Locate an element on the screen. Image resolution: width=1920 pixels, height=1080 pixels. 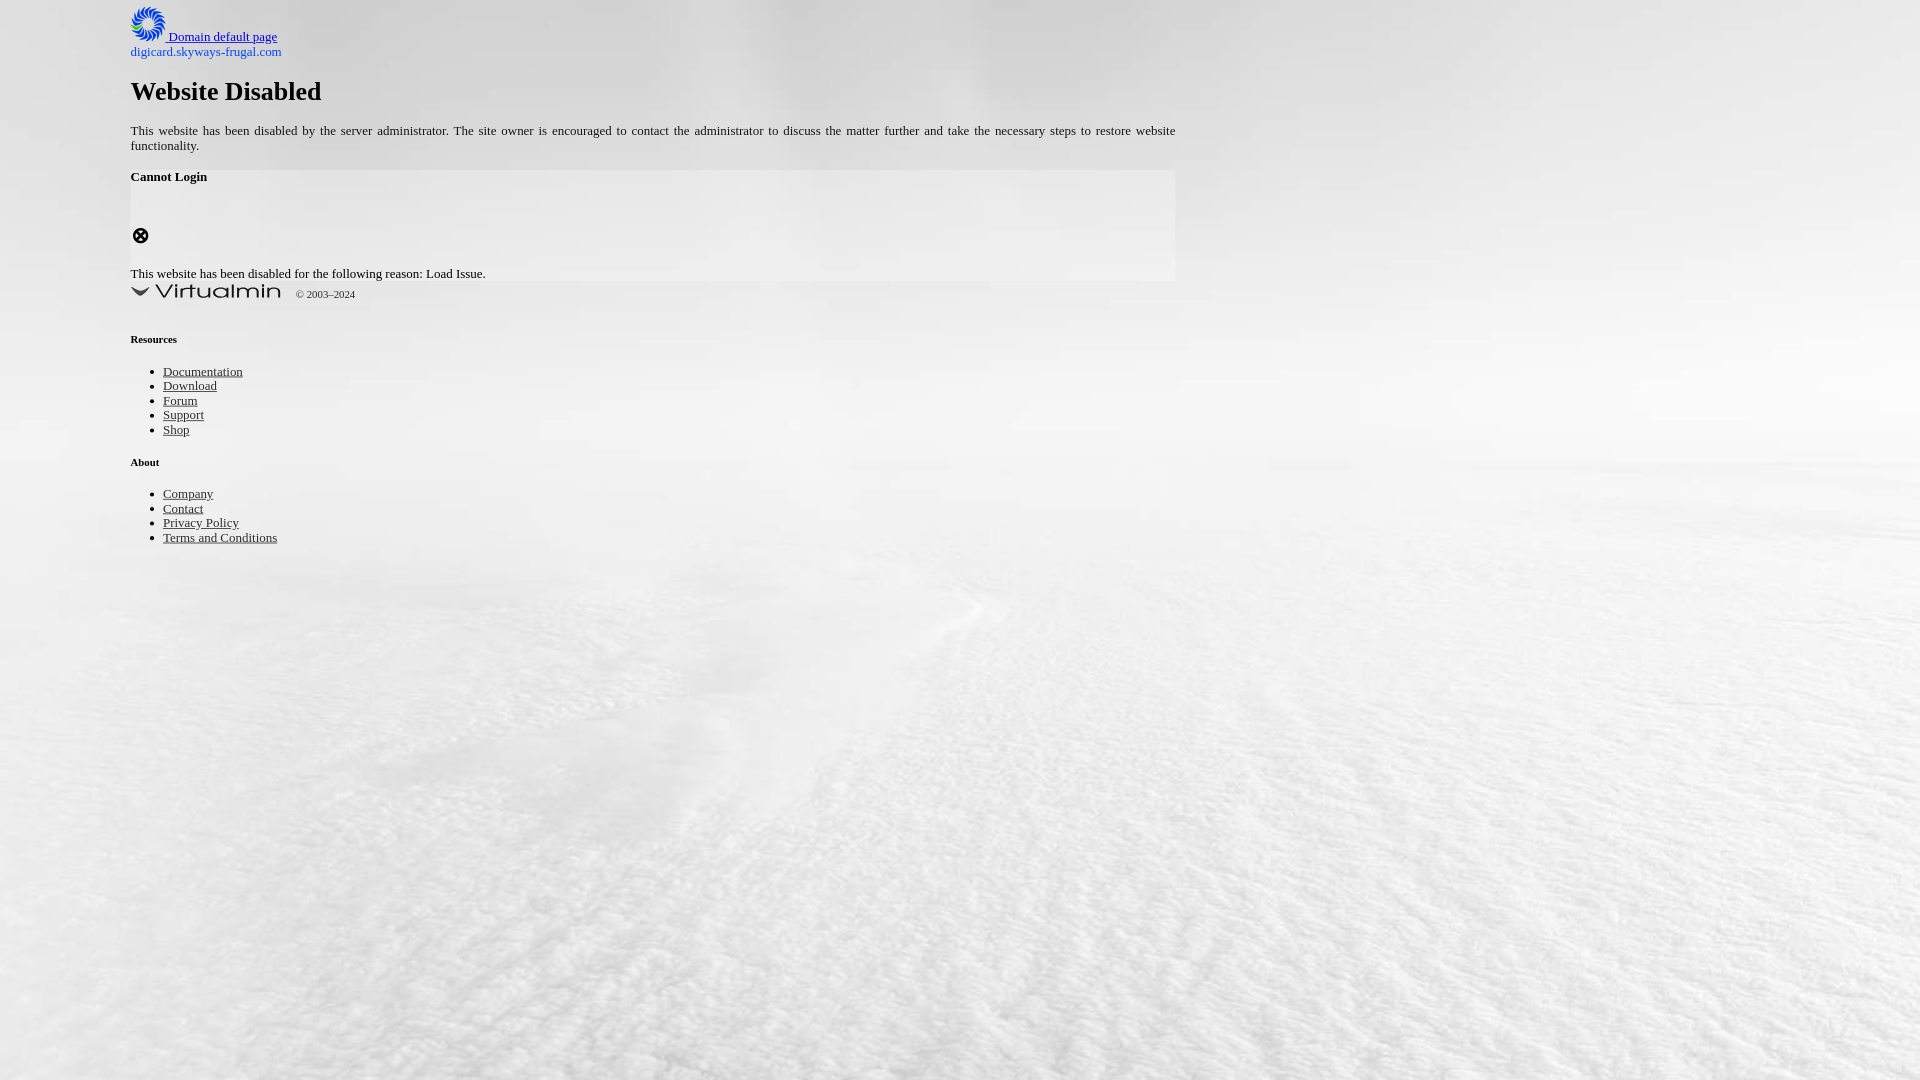
Shop is located at coordinates (179, 431).